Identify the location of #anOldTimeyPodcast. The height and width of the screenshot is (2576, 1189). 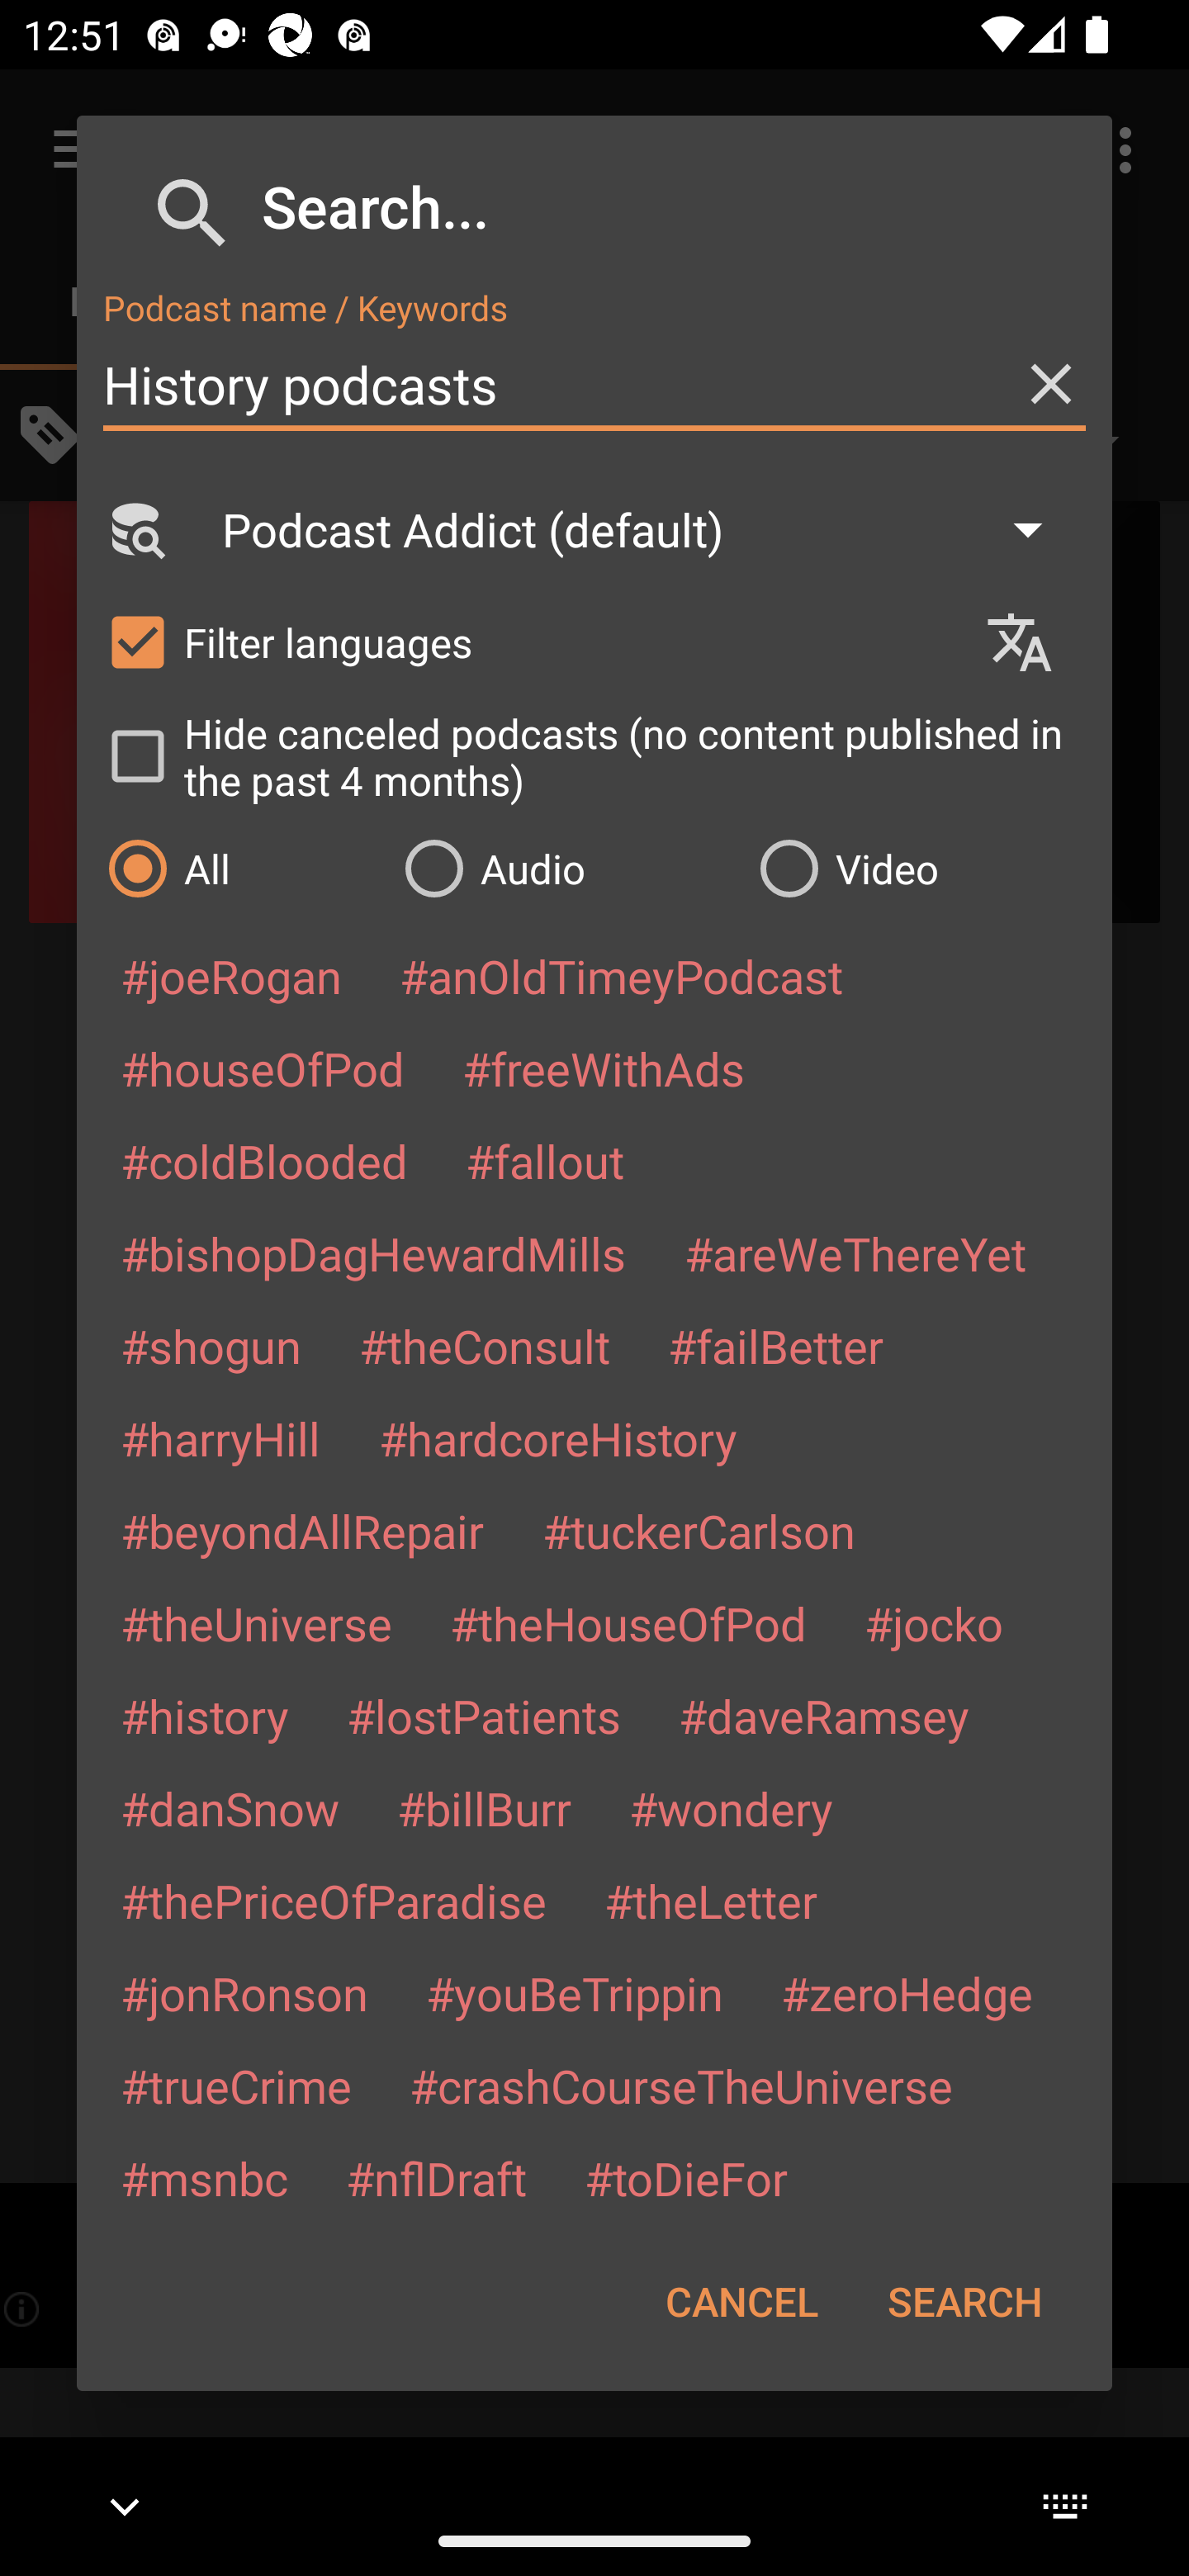
(621, 976).